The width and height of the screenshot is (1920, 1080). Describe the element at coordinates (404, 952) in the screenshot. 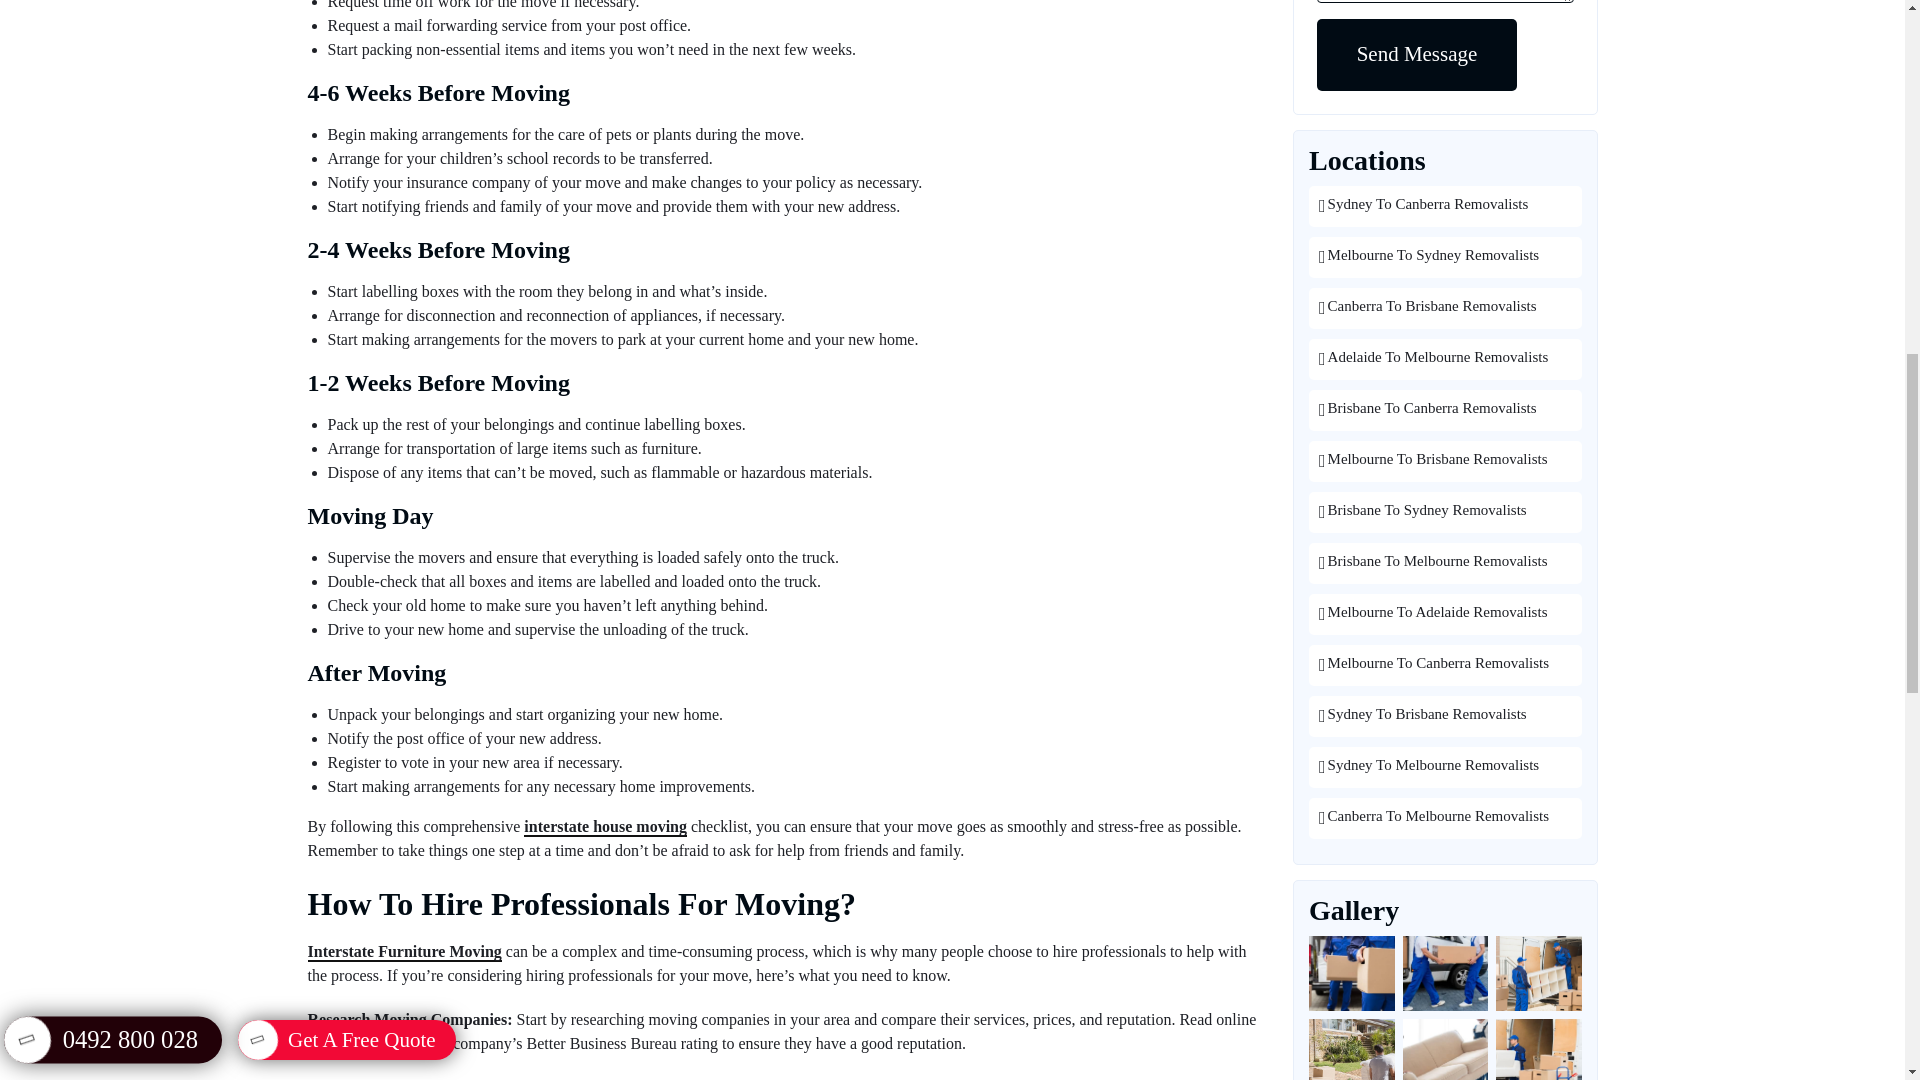

I see `Interstate Furniture Moving` at that location.